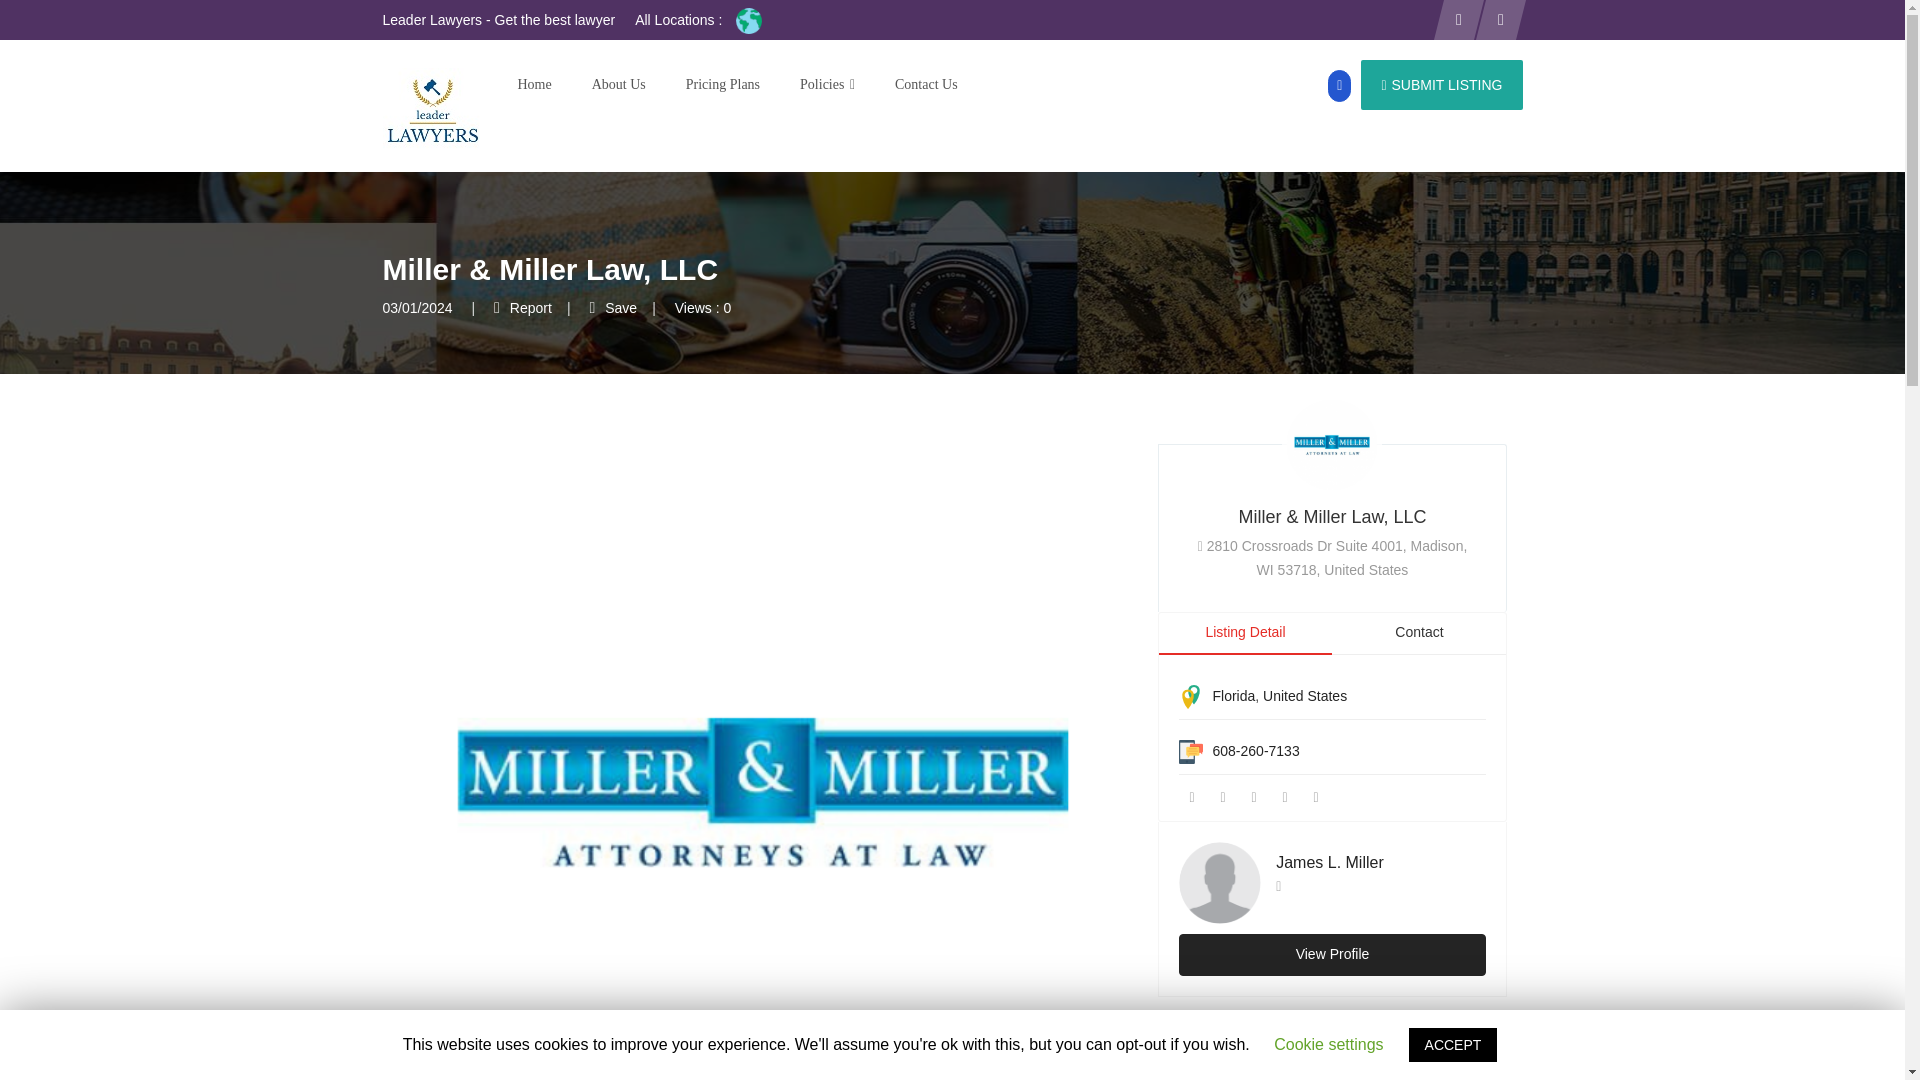 The image size is (1920, 1080). I want to click on 608-260-7133, so click(1255, 751).